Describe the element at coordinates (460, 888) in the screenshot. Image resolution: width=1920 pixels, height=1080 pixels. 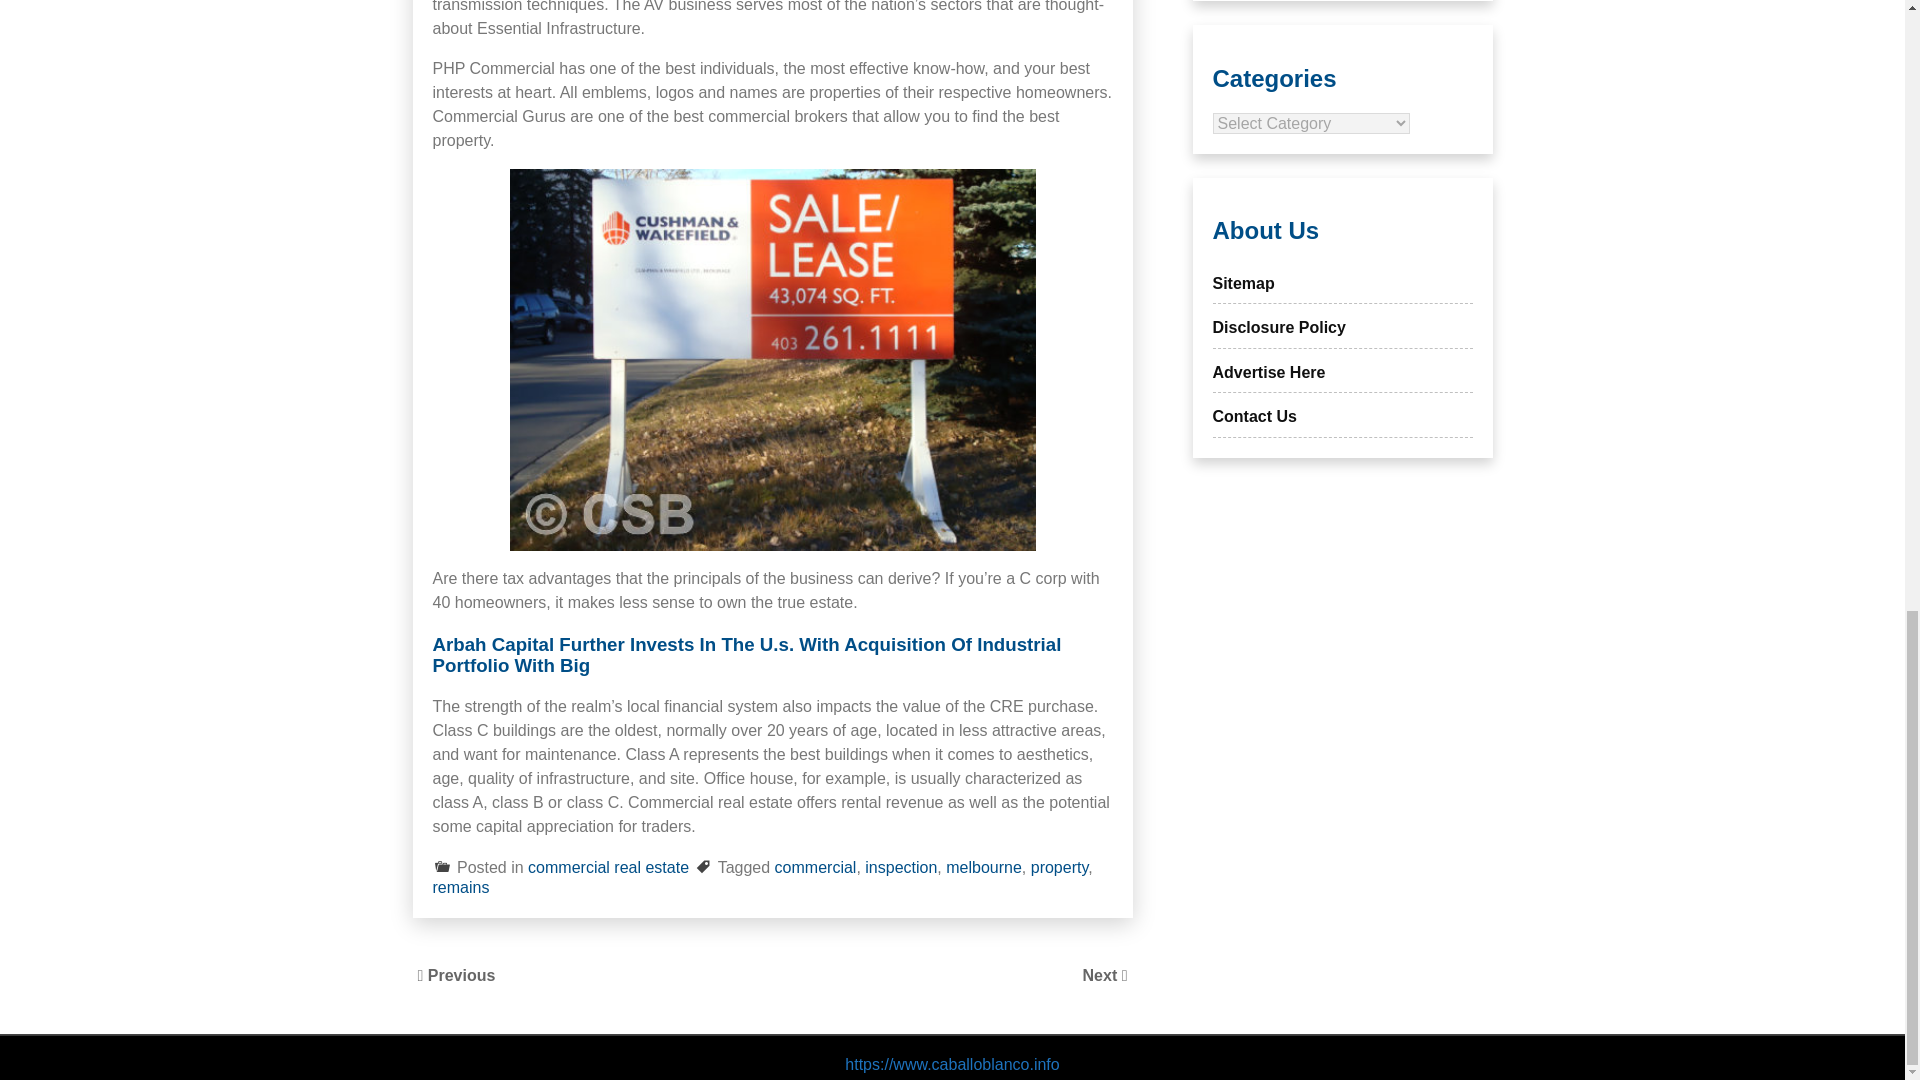
I see `remains` at that location.